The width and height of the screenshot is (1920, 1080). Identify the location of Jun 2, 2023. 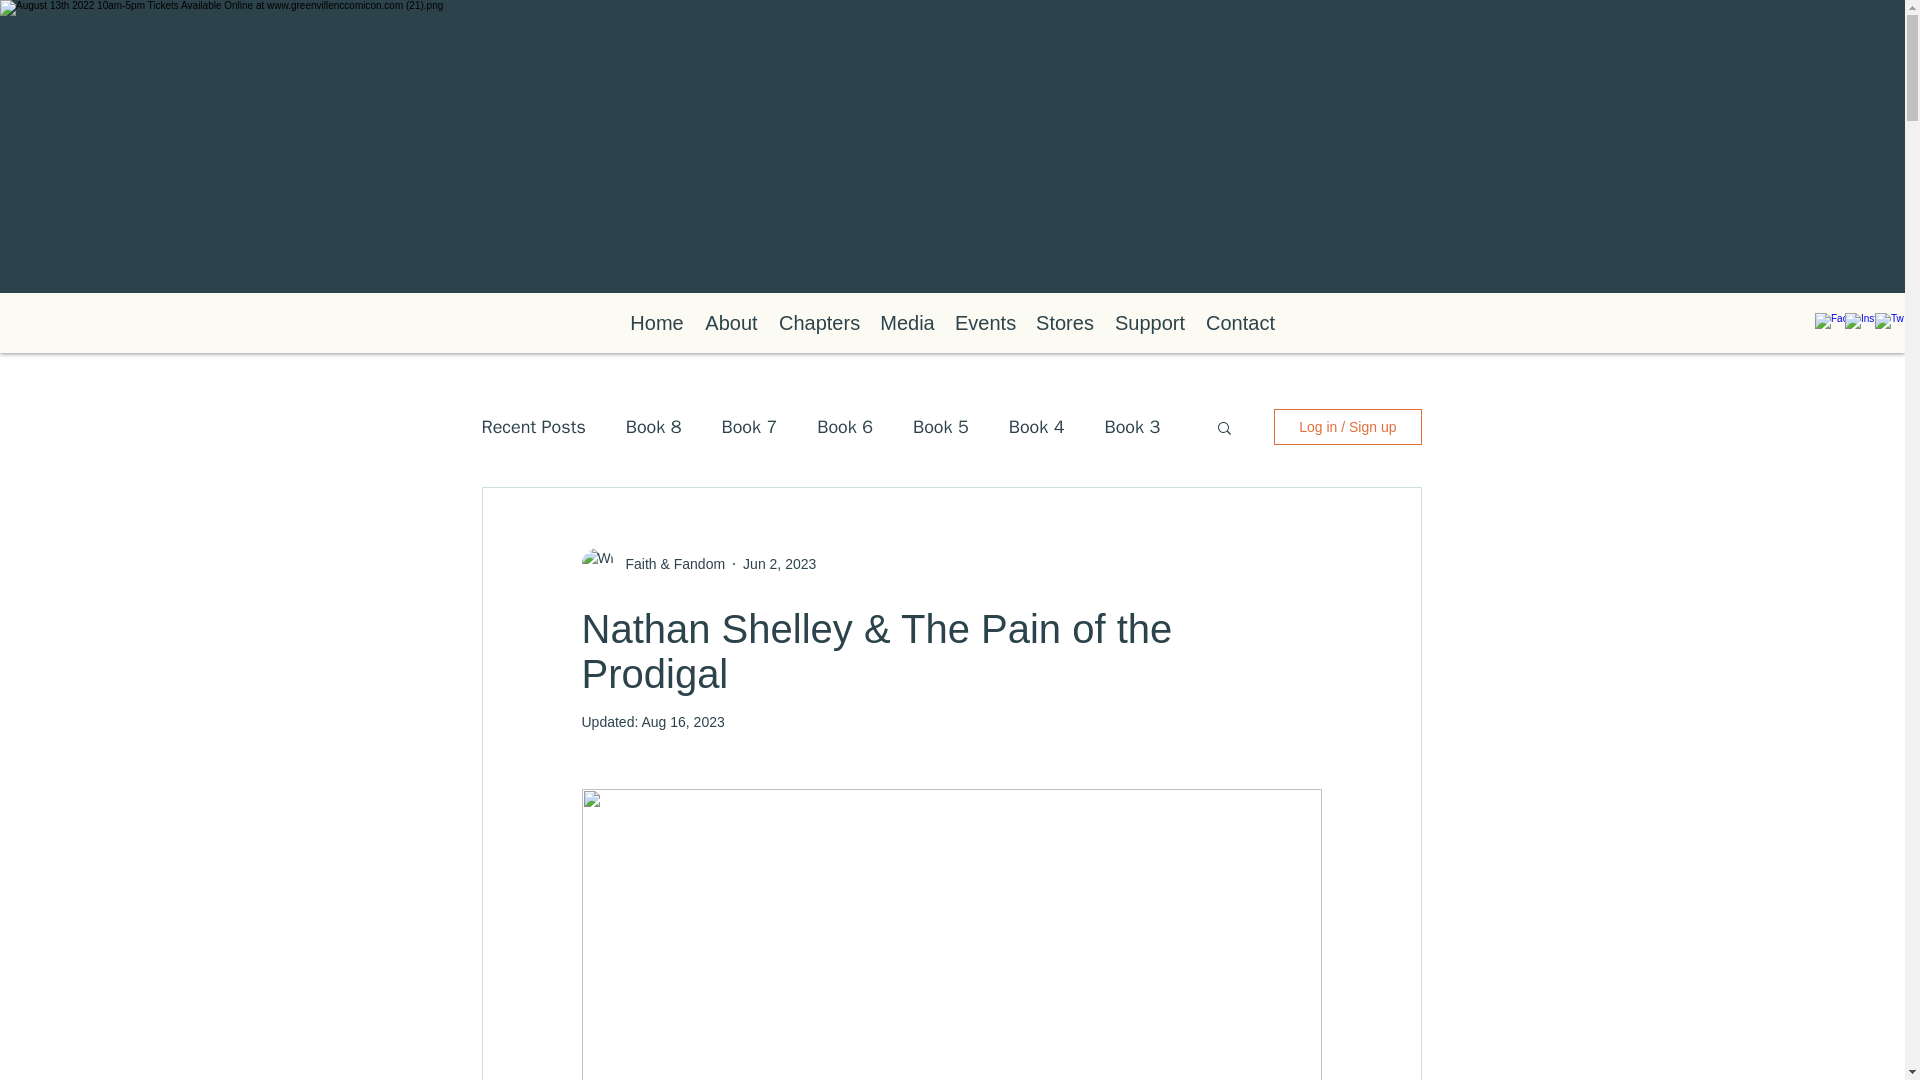
(780, 564).